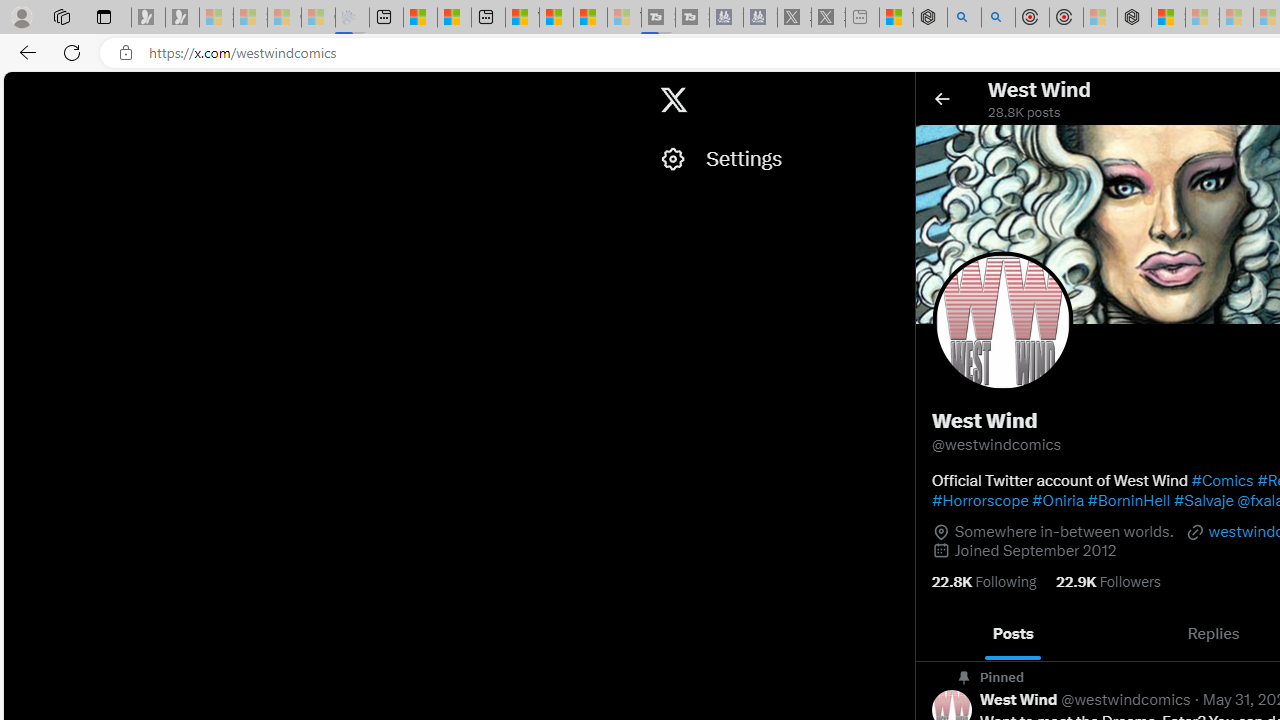 The width and height of the screenshot is (1280, 720). What do you see at coordinates (1128, 500) in the screenshot?
I see `#BorninHell` at bounding box center [1128, 500].